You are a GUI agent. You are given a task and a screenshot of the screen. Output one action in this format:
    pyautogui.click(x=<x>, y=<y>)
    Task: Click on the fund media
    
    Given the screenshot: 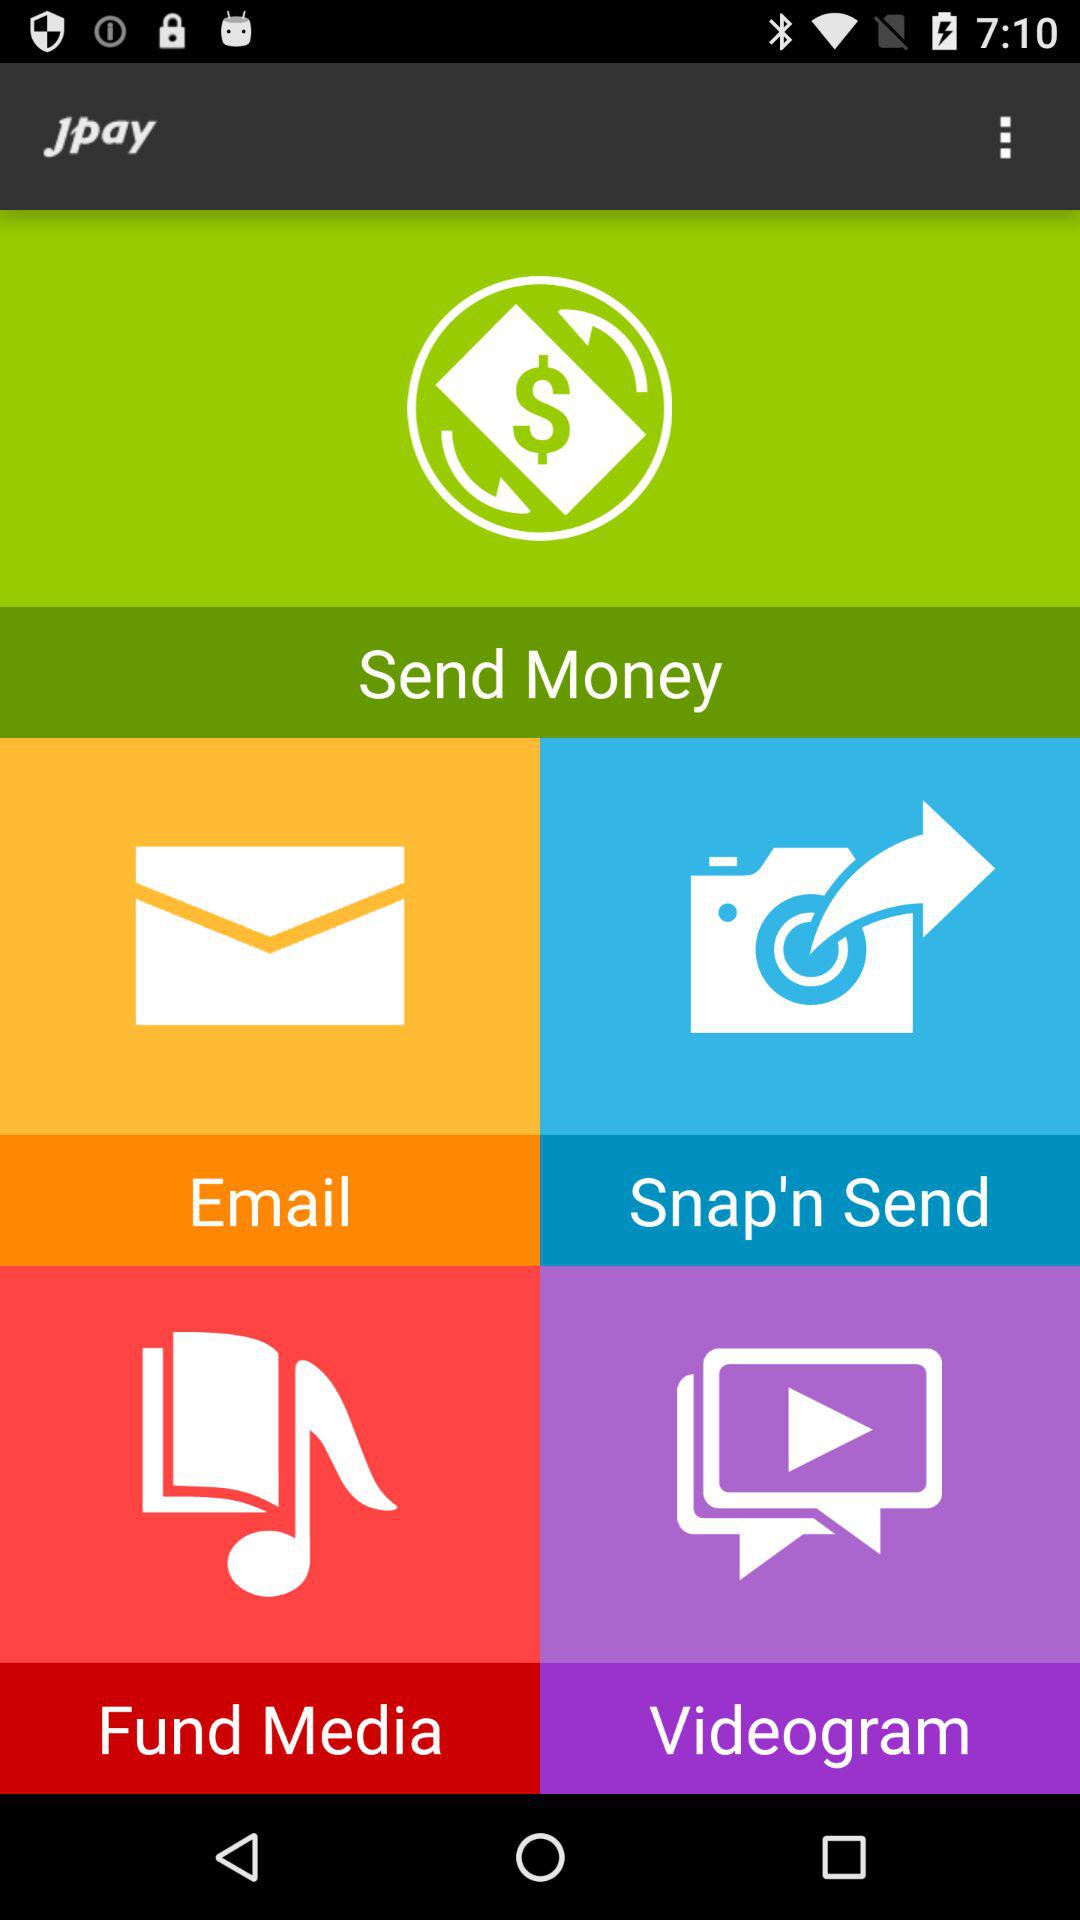 What is the action you would take?
    pyautogui.click(x=270, y=1530)
    